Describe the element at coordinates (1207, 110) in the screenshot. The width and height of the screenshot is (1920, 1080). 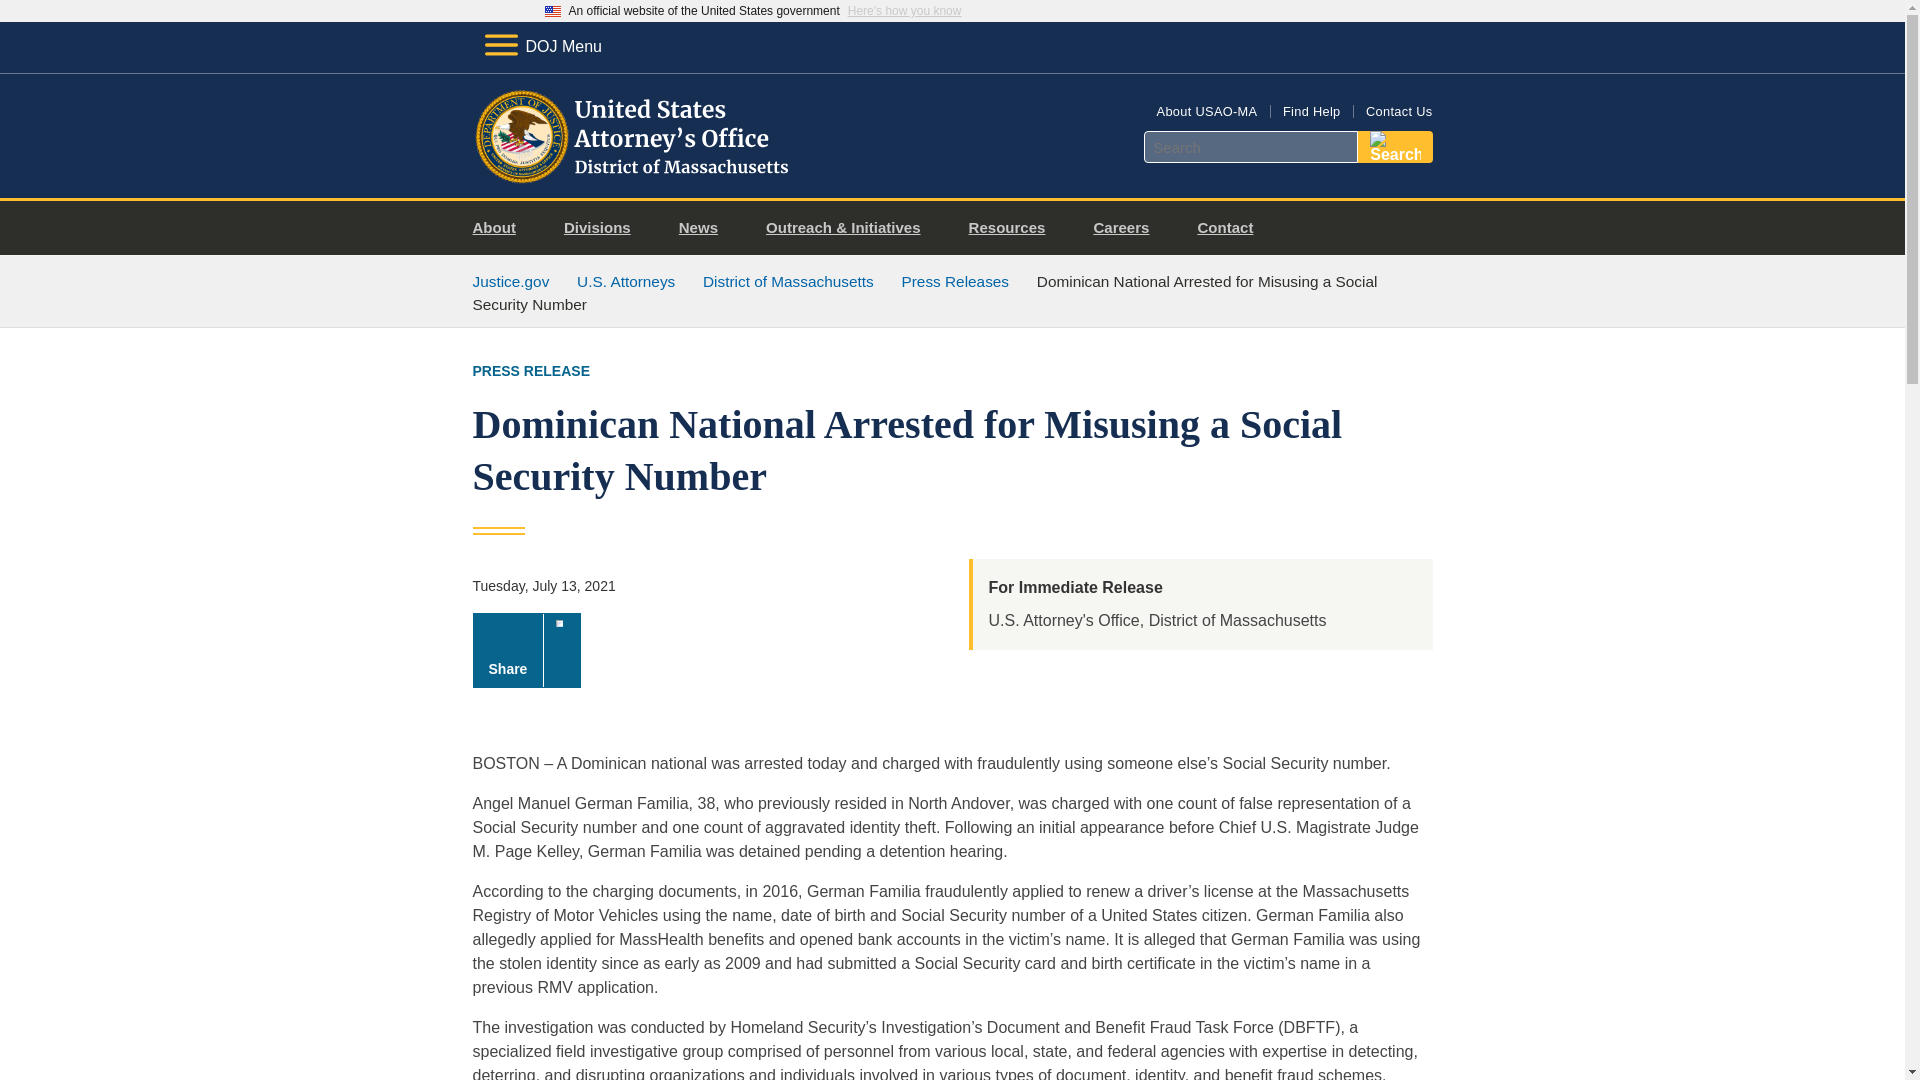
I see `About USAO-MA` at that location.